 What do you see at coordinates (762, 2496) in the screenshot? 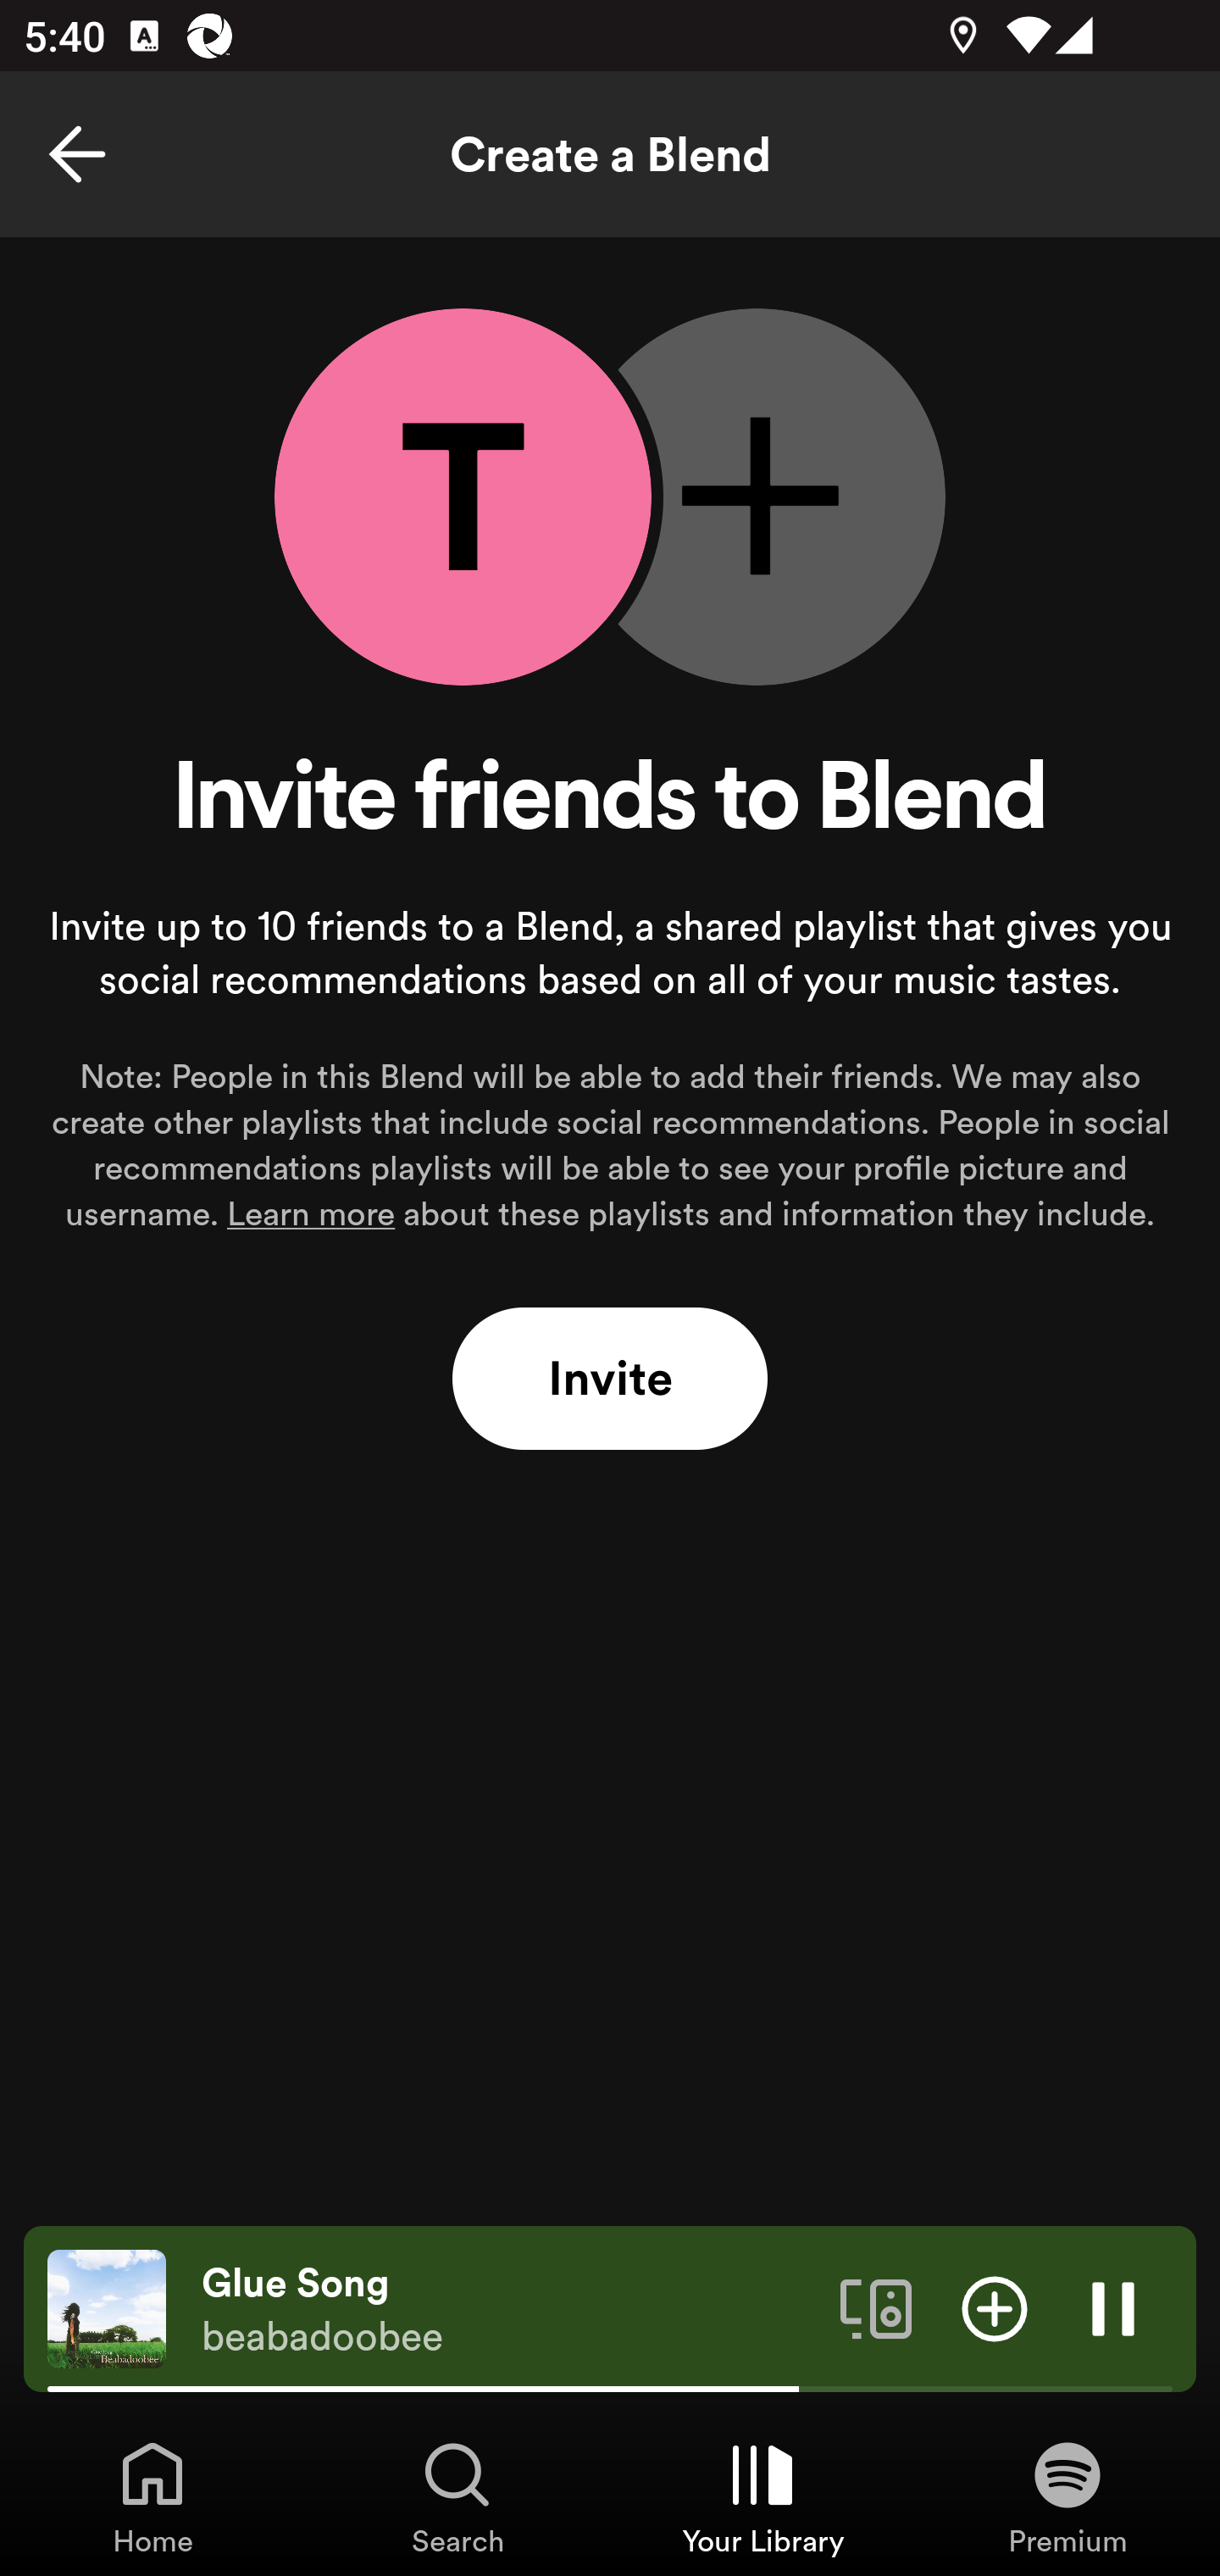
I see `Your Library, Tab 3 of 4 Your Library Your Library` at bounding box center [762, 2496].